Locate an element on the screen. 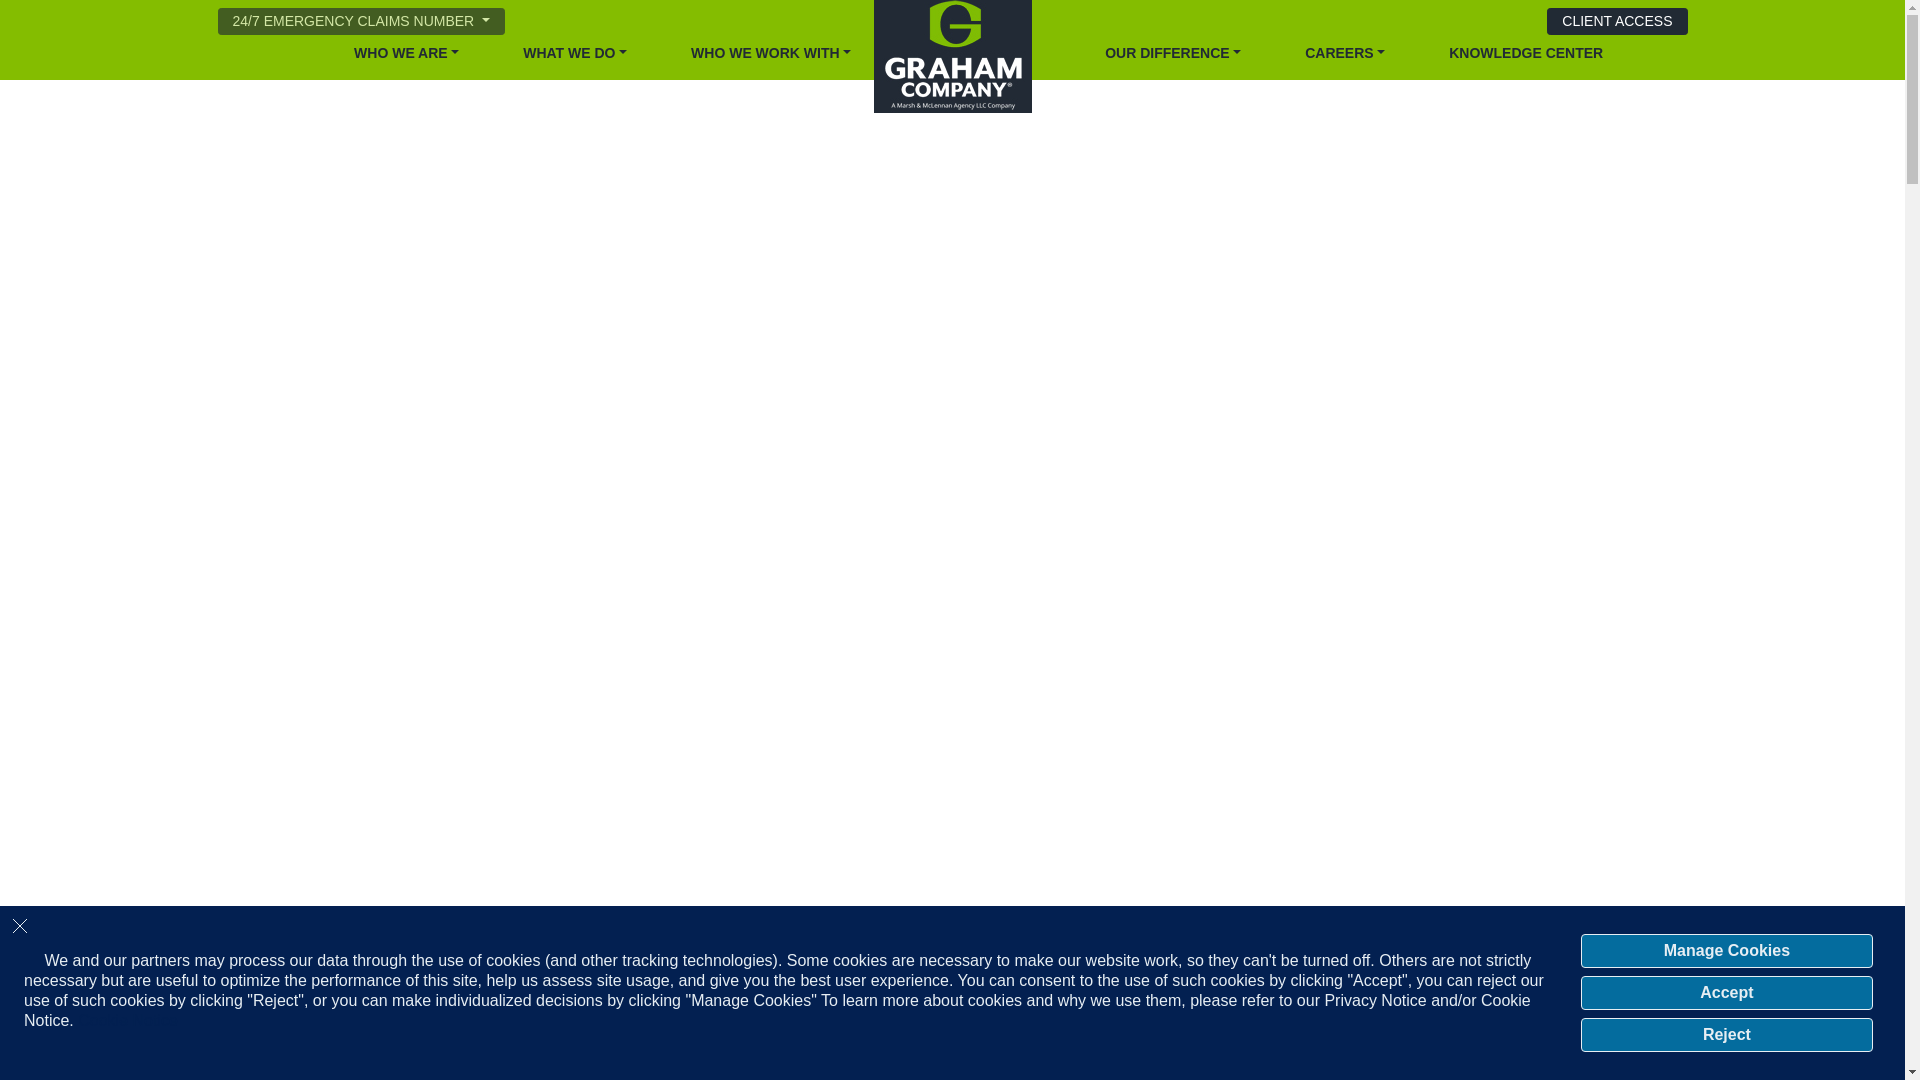 The width and height of the screenshot is (1920, 1080). Cookie Notice is located at coordinates (128, 1020).